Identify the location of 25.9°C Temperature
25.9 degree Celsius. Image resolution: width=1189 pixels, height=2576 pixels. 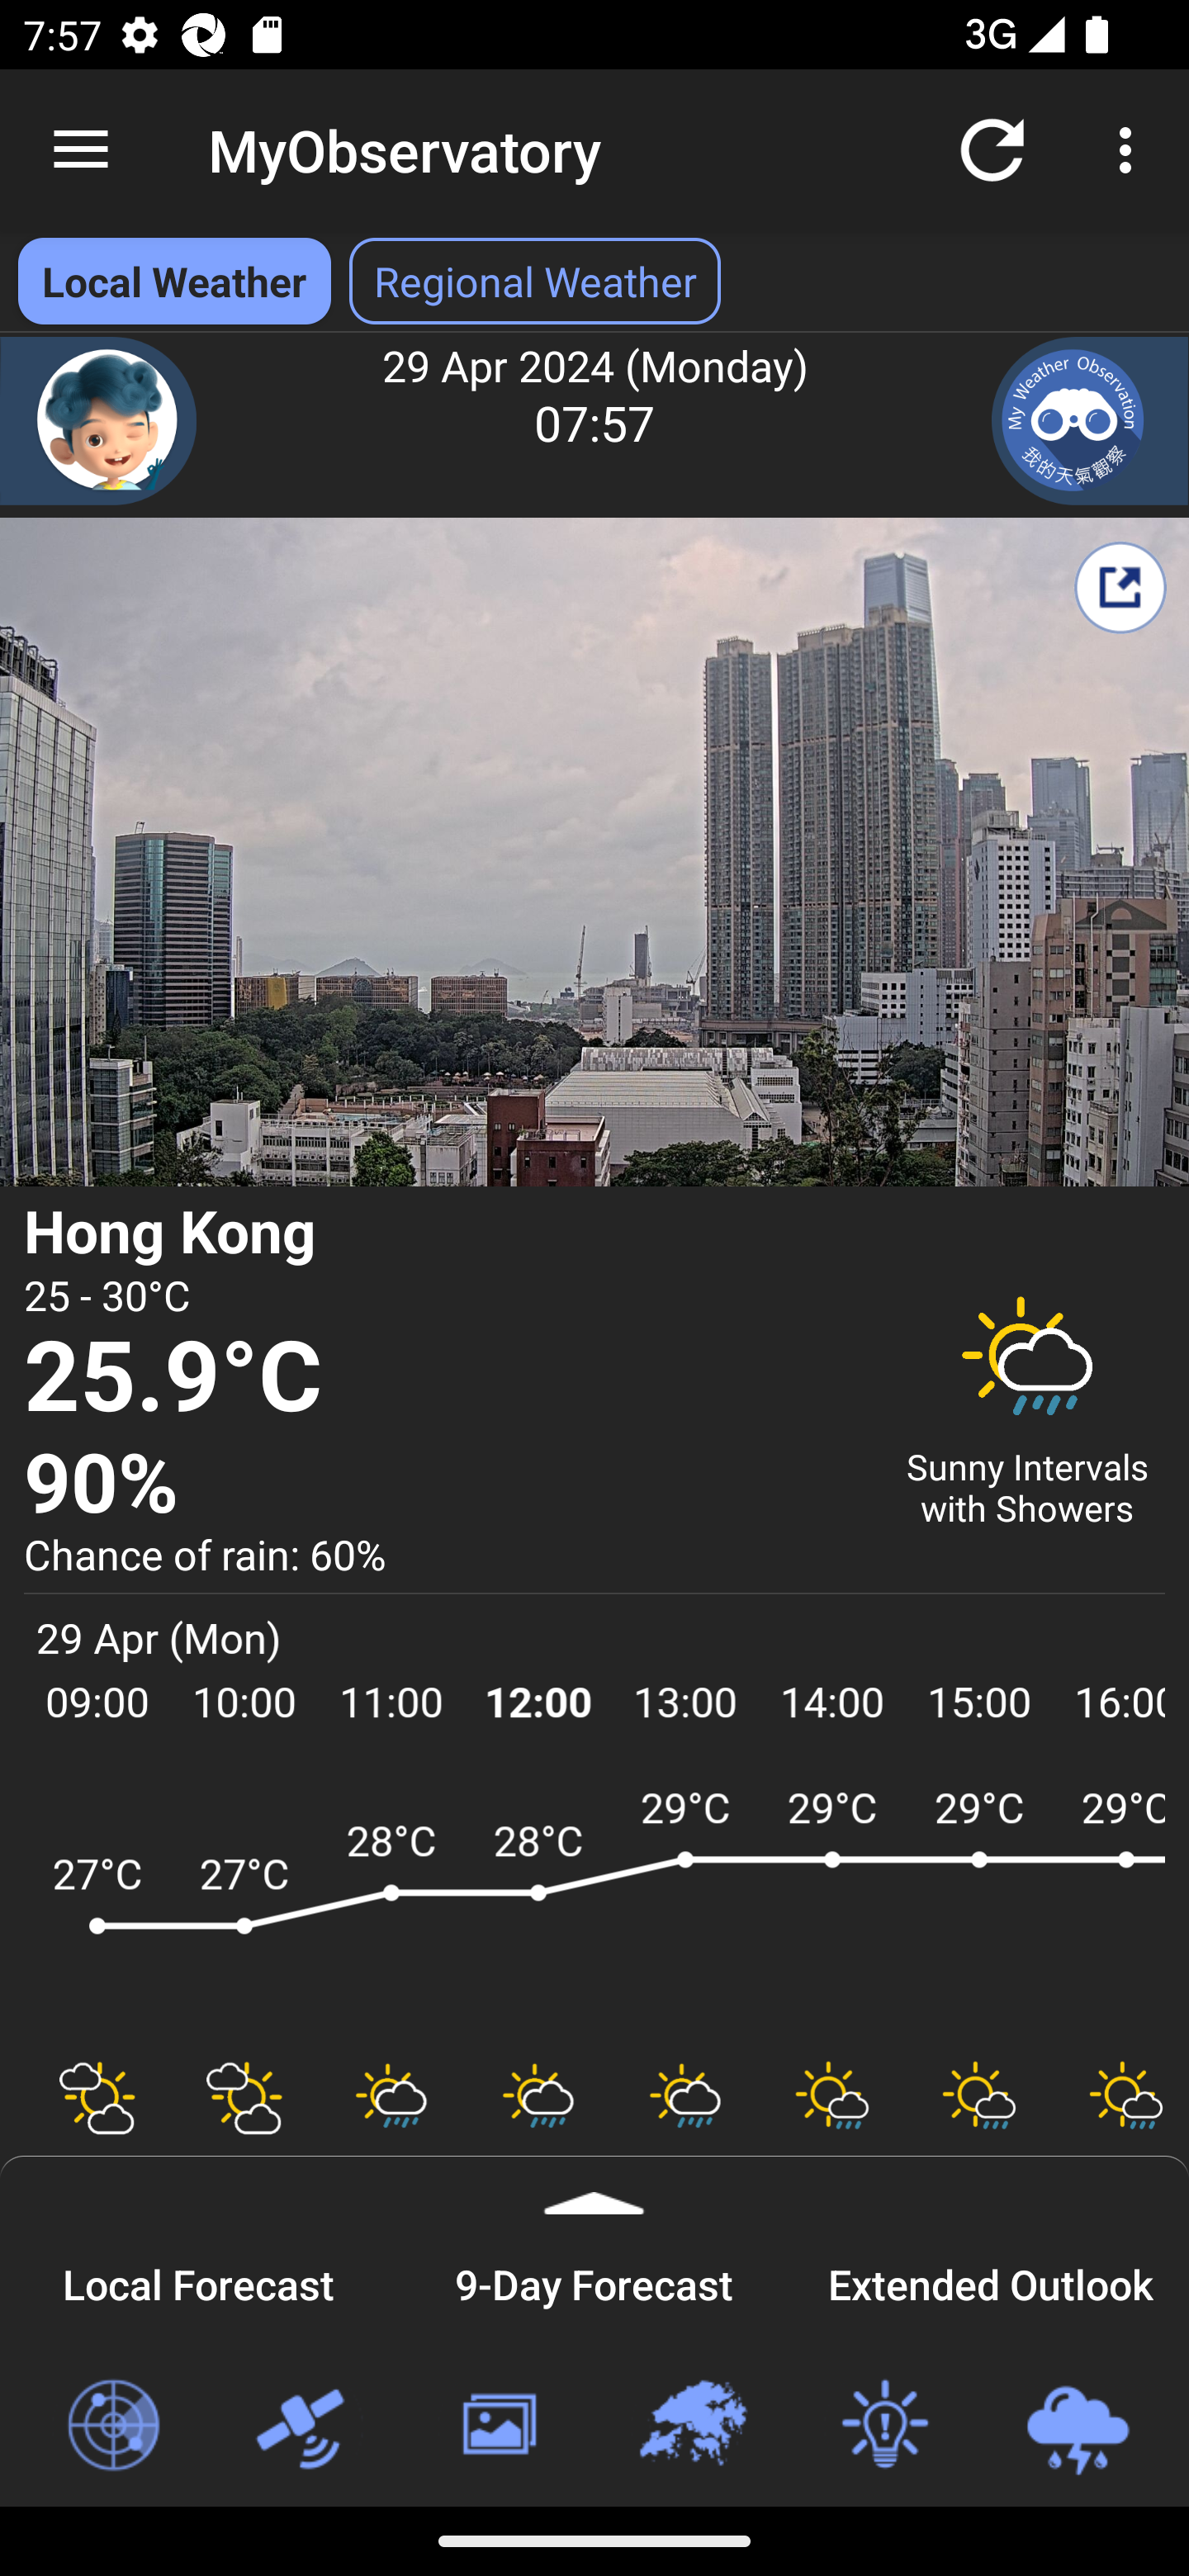
(444, 1379).